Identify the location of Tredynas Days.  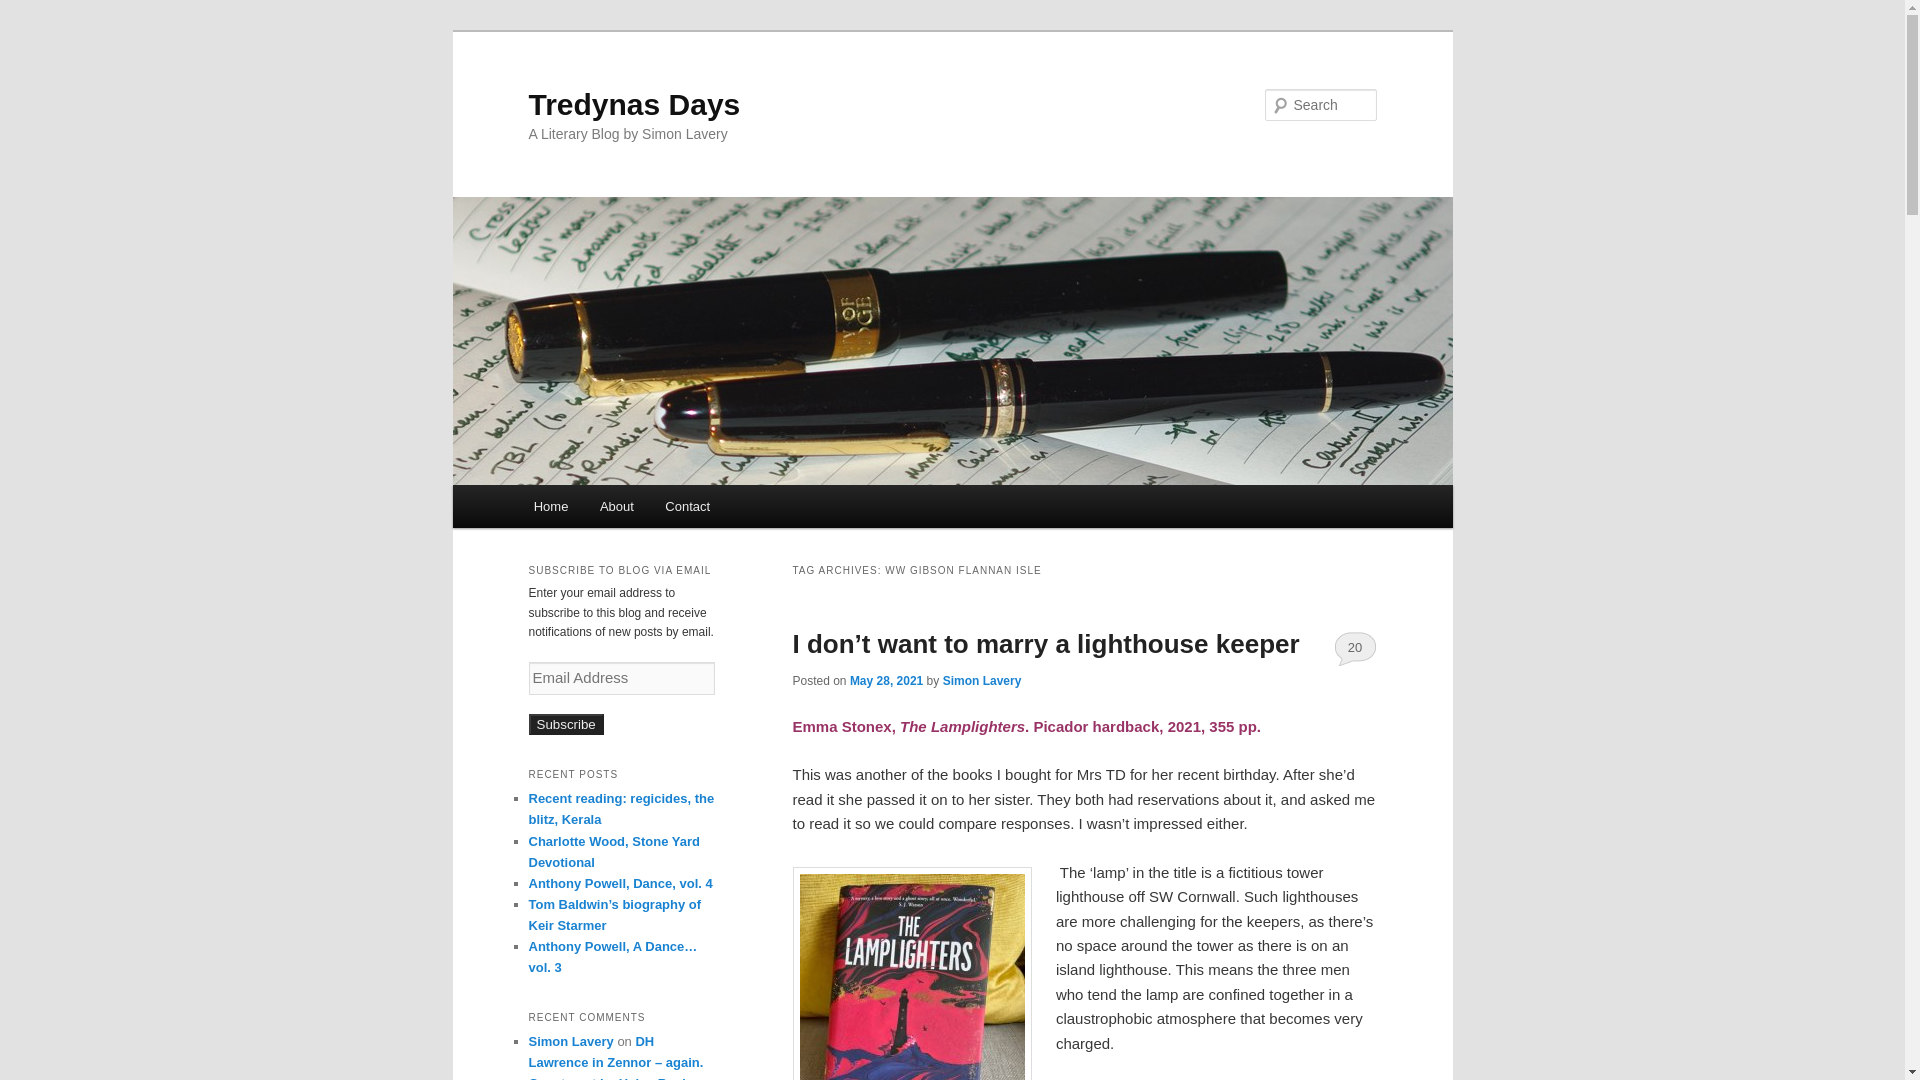
(634, 104).